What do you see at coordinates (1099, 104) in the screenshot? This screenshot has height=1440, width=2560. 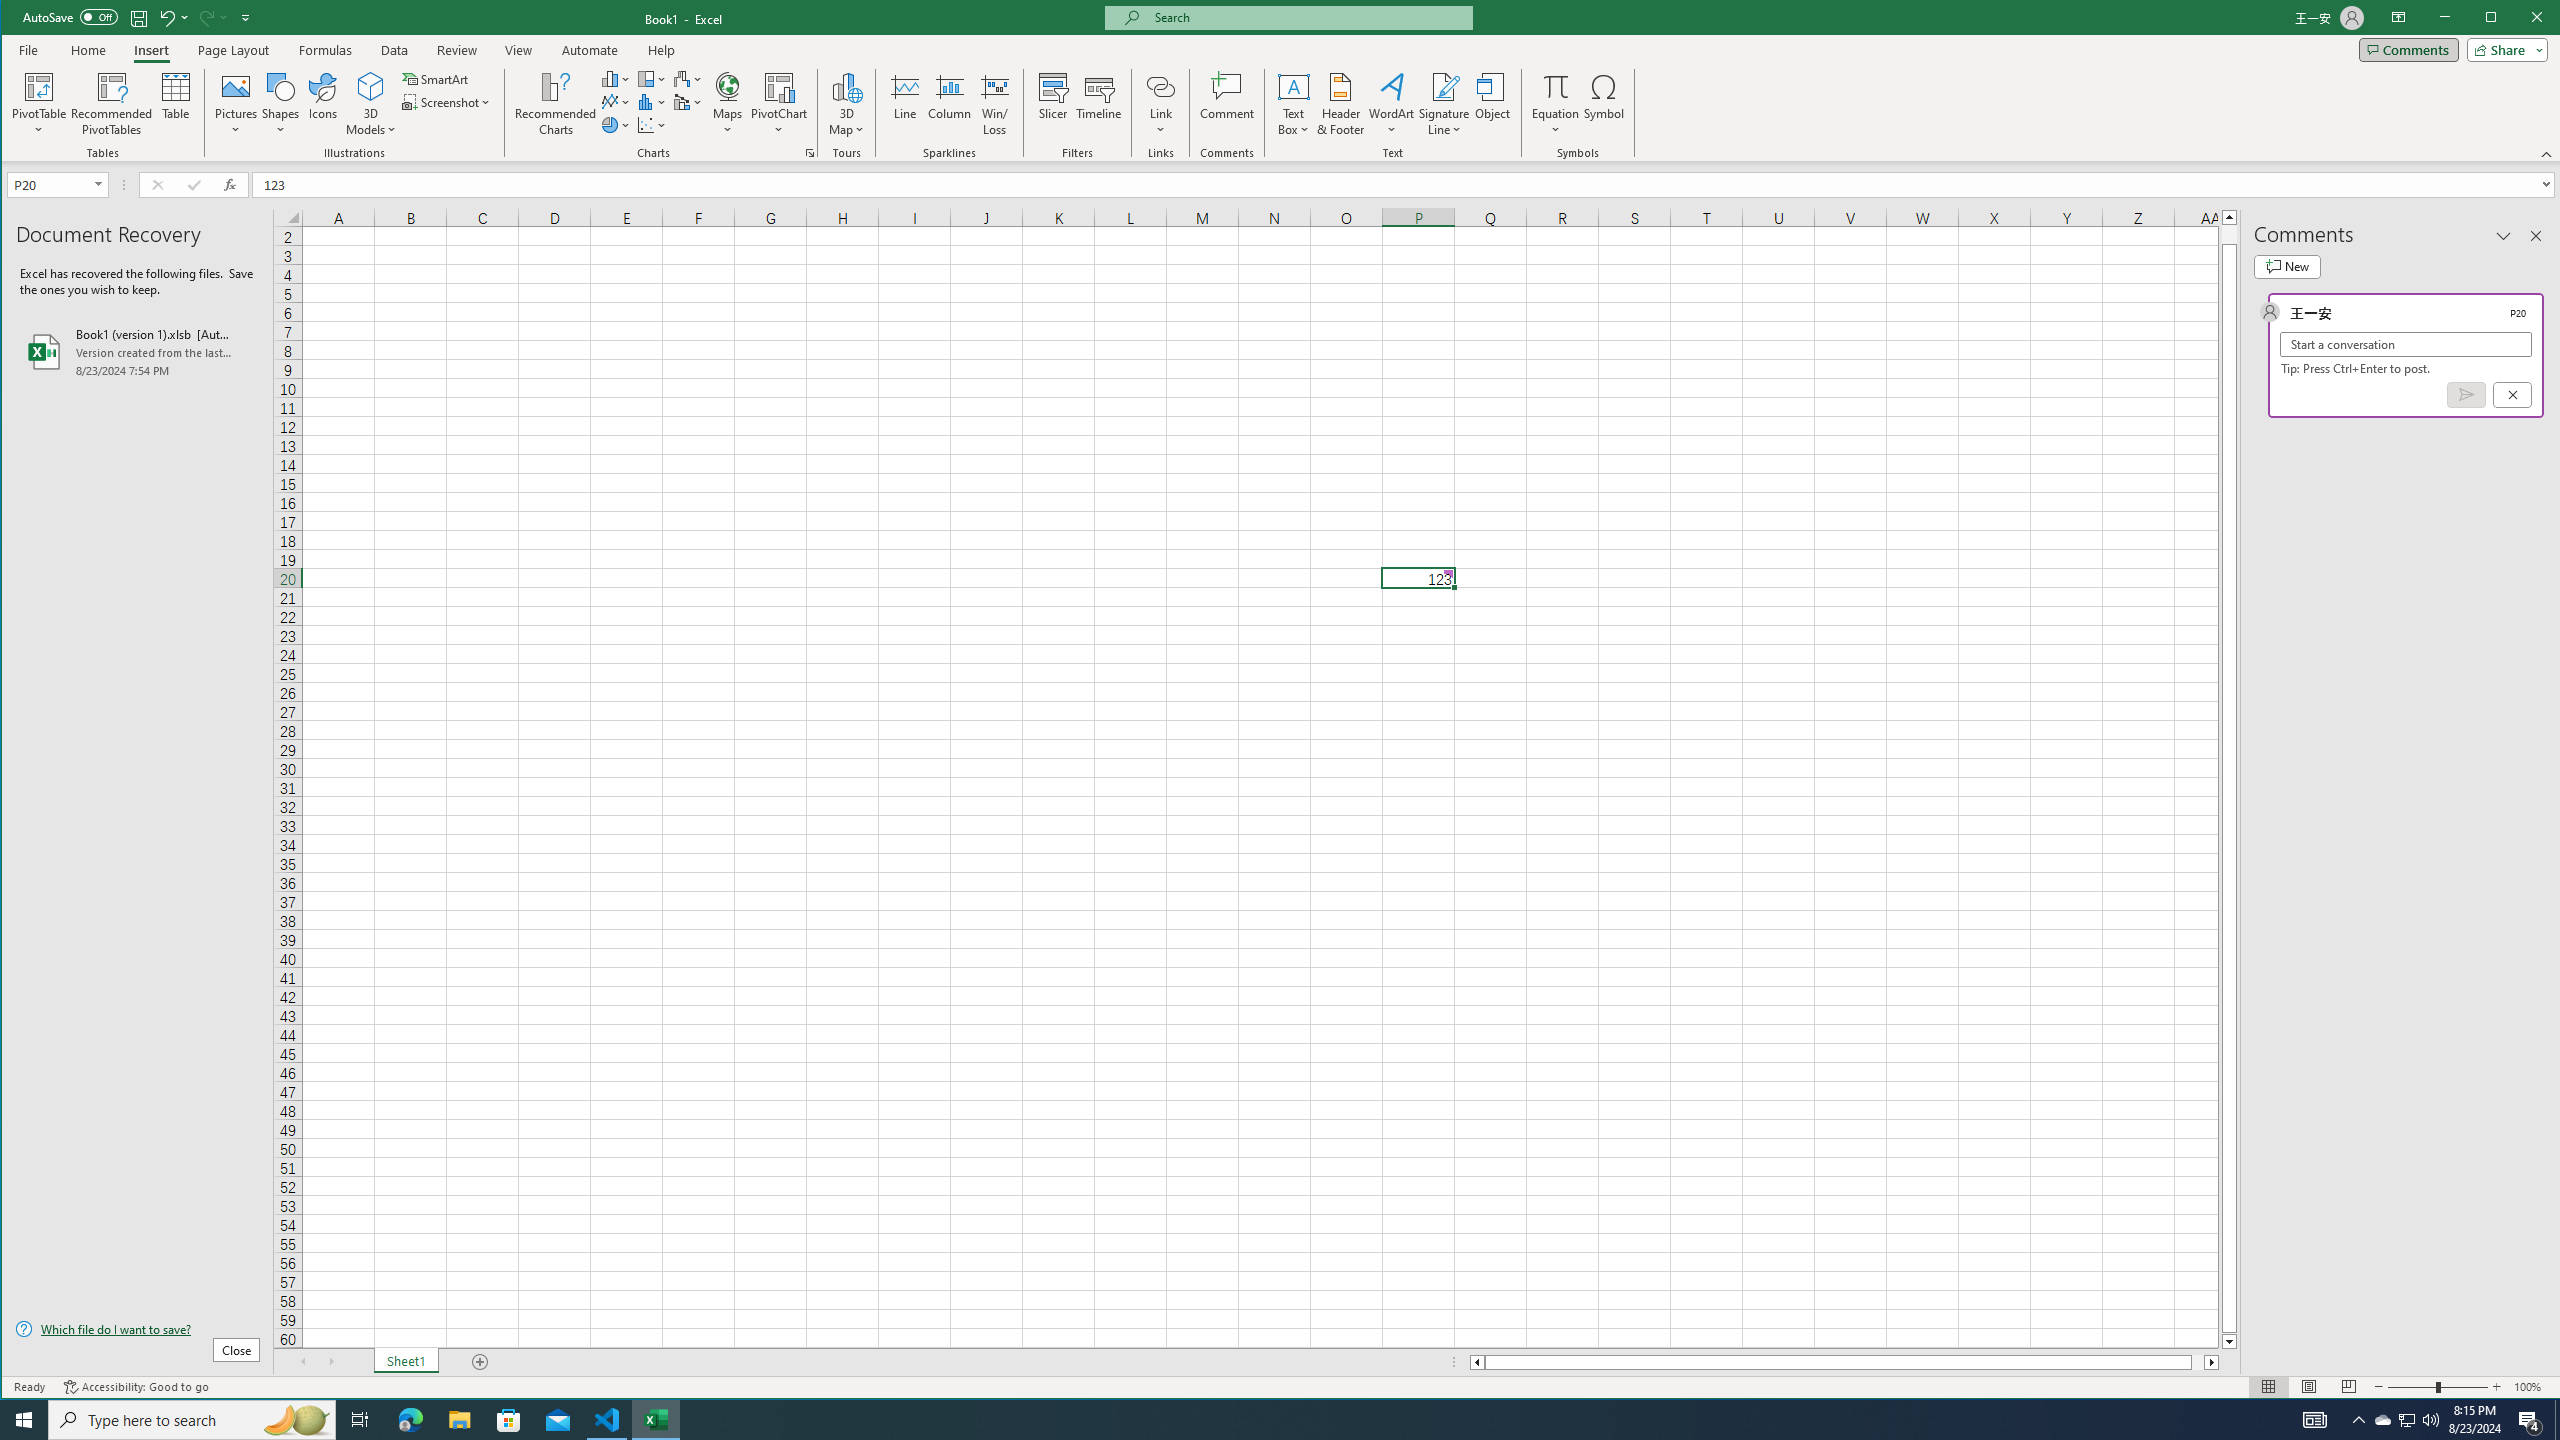 I see `Timeline` at bounding box center [1099, 104].